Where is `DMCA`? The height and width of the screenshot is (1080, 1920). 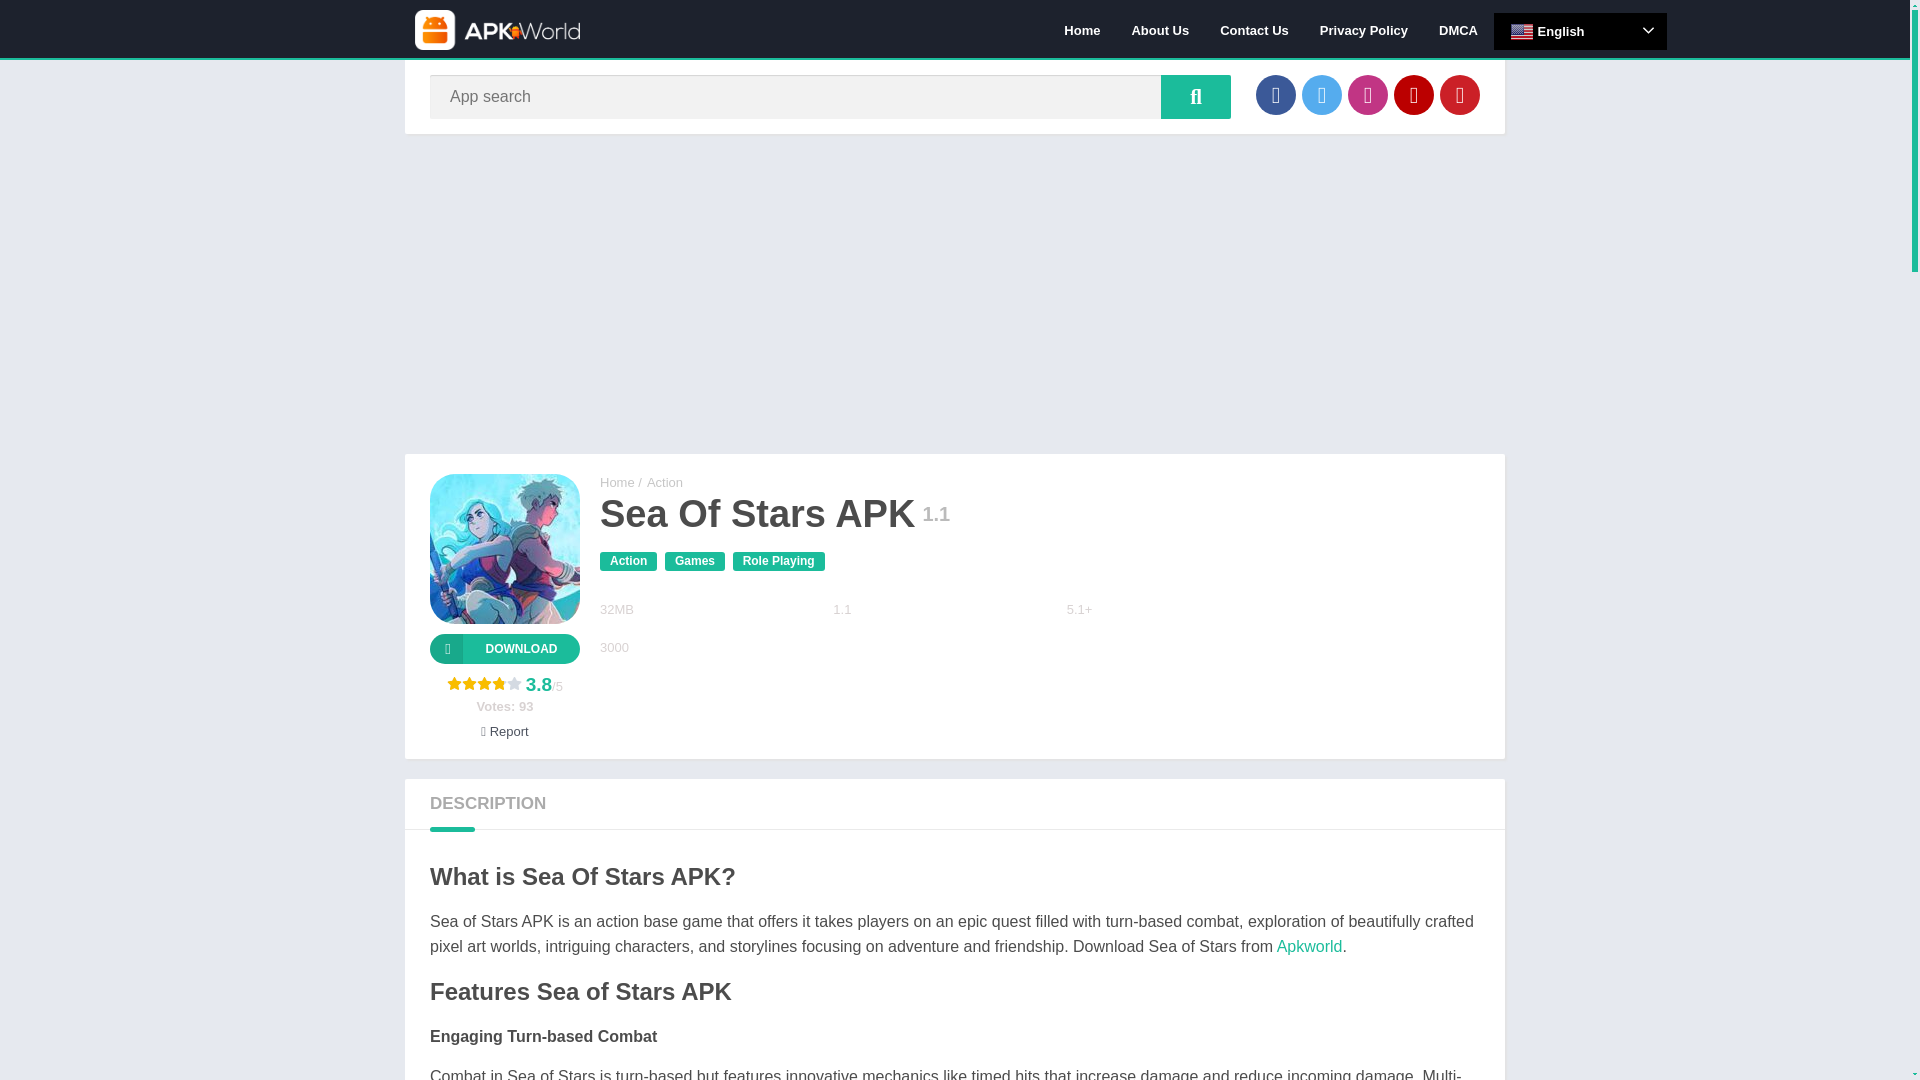 DMCA is located at coordinates (1458, 29).